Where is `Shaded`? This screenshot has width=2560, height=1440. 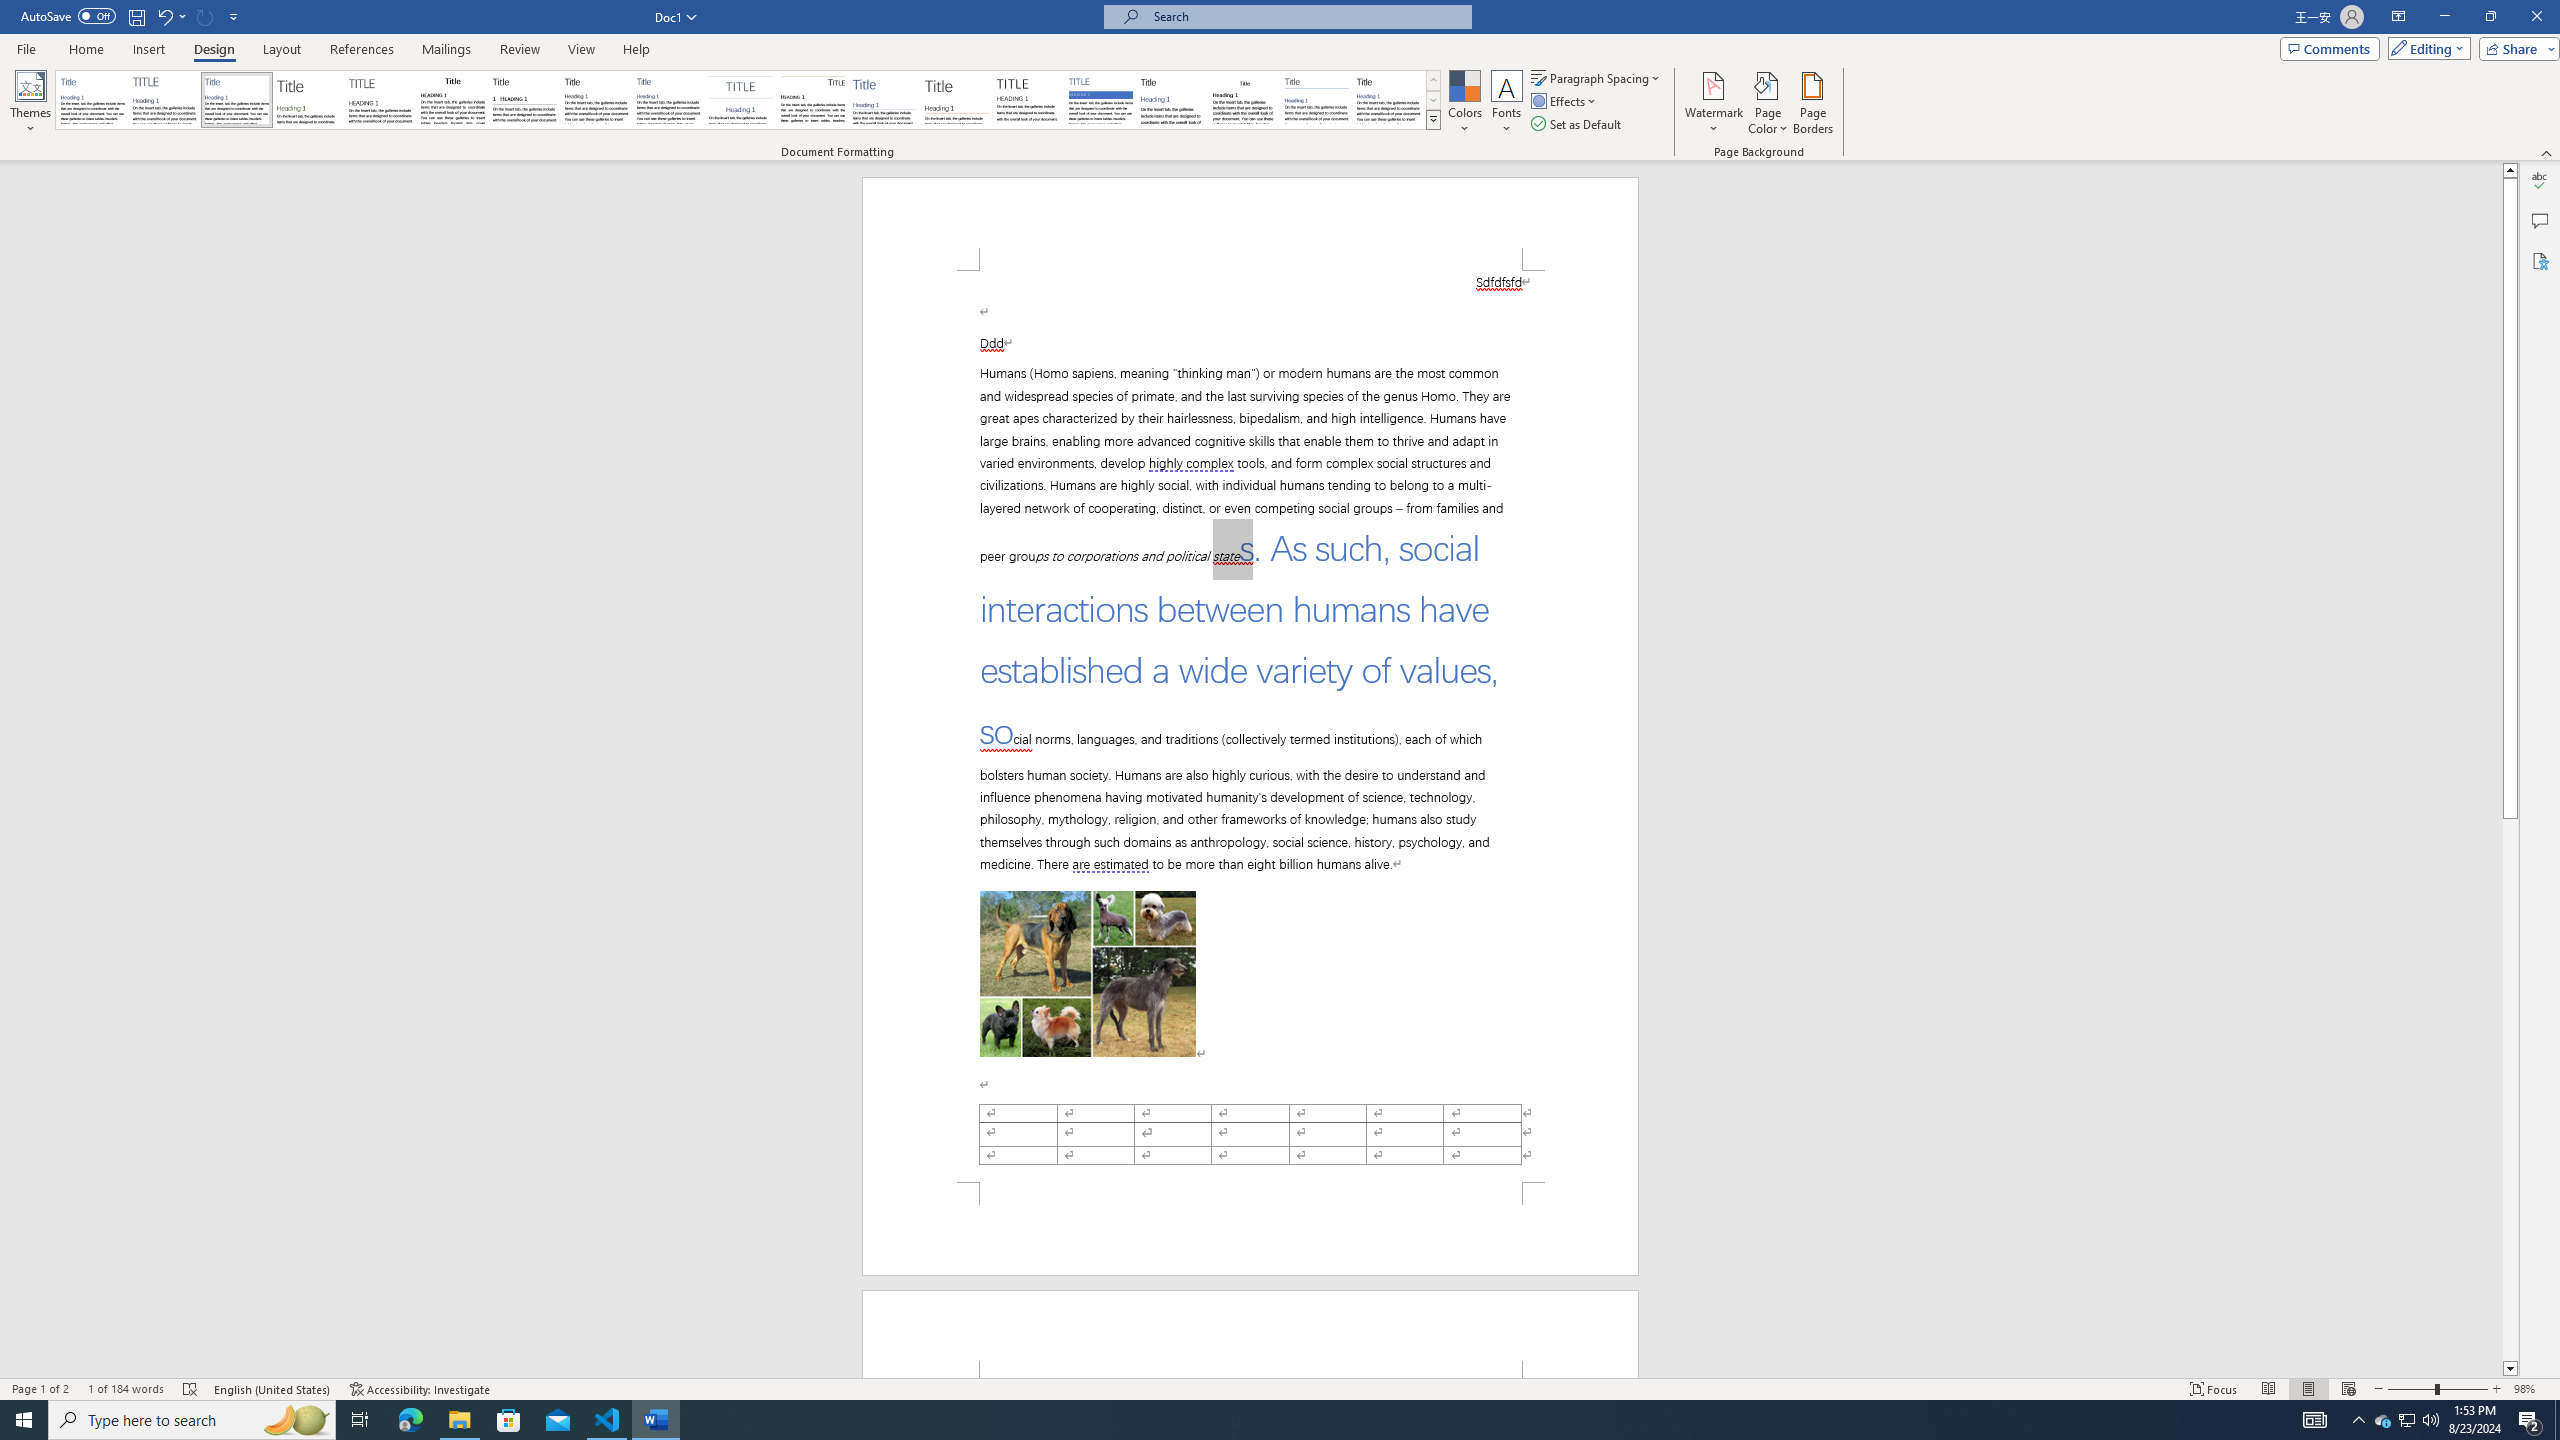
Shaded is located at coordinates (1100, 100).